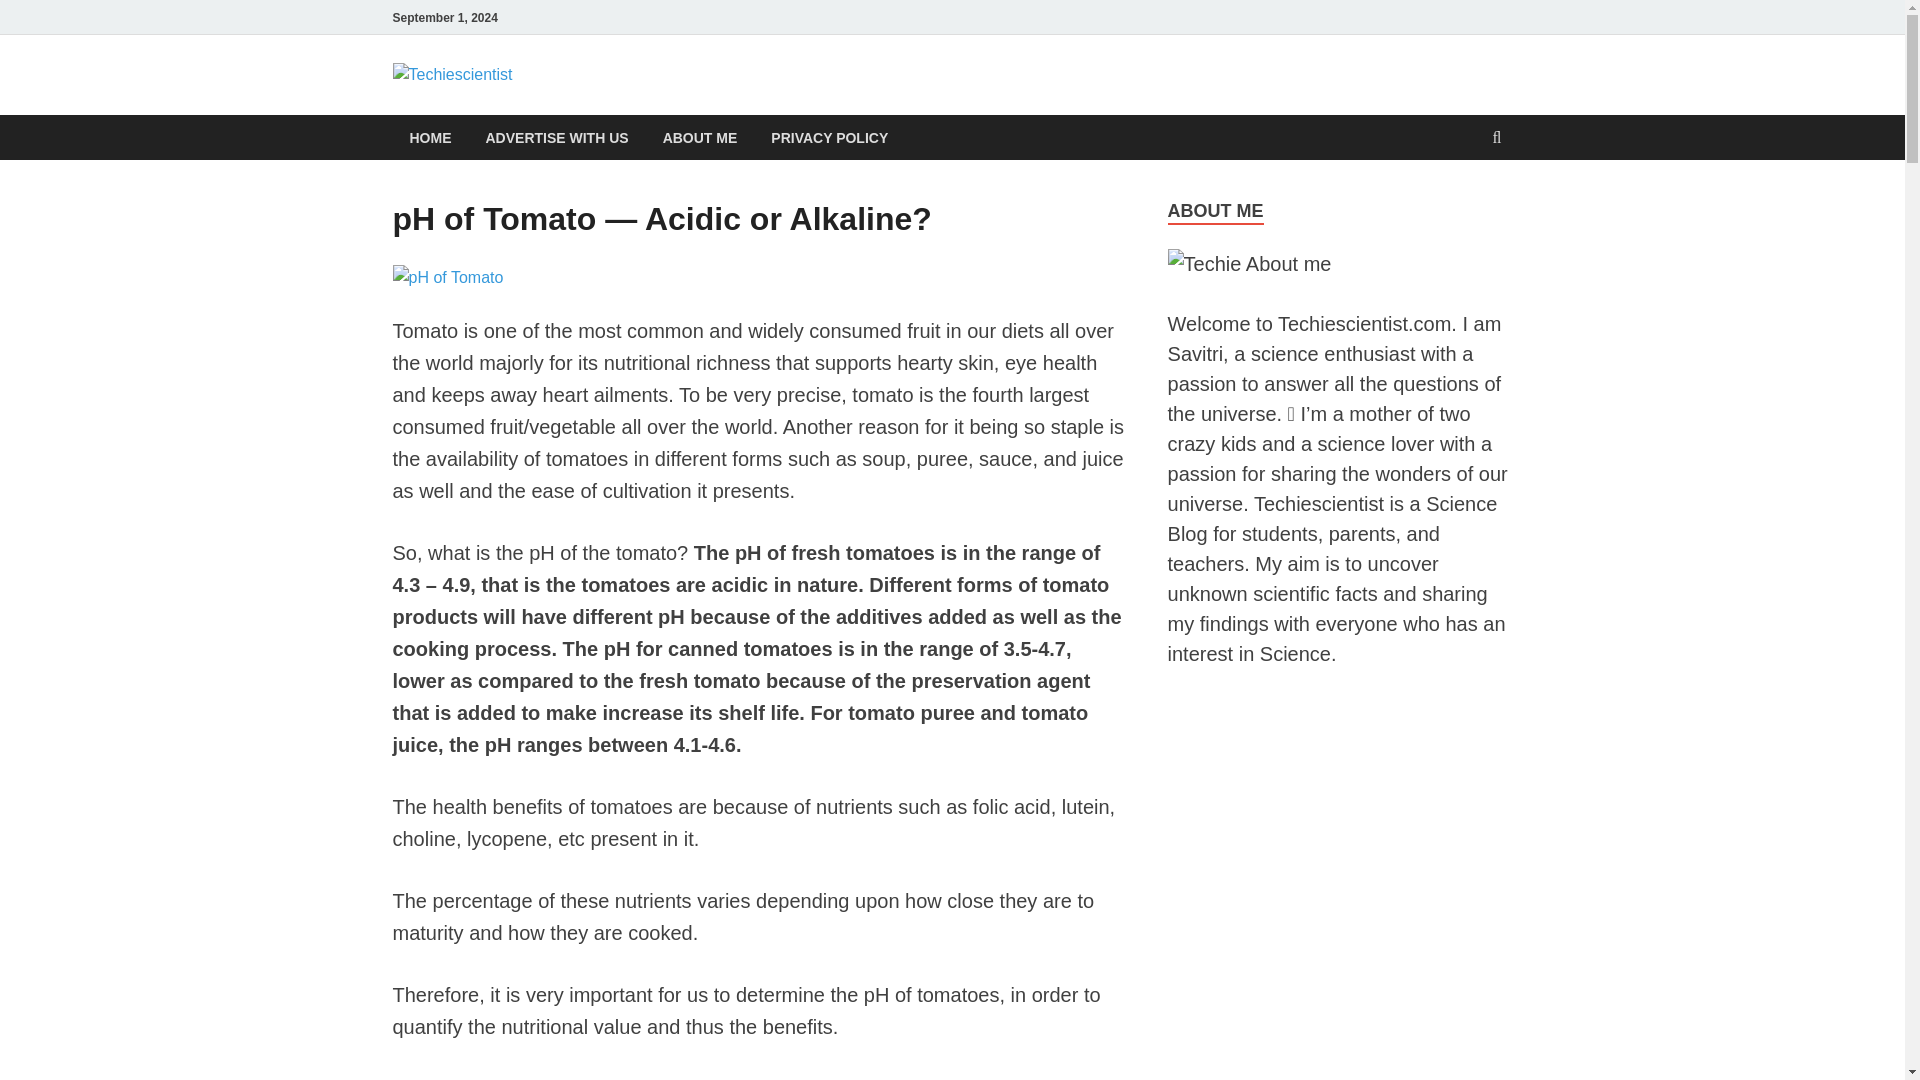 This screenshot has height=1080, width=1920. Describe the element at coordinates (430, 136) in the screenshot. I see `HOME` at that location.